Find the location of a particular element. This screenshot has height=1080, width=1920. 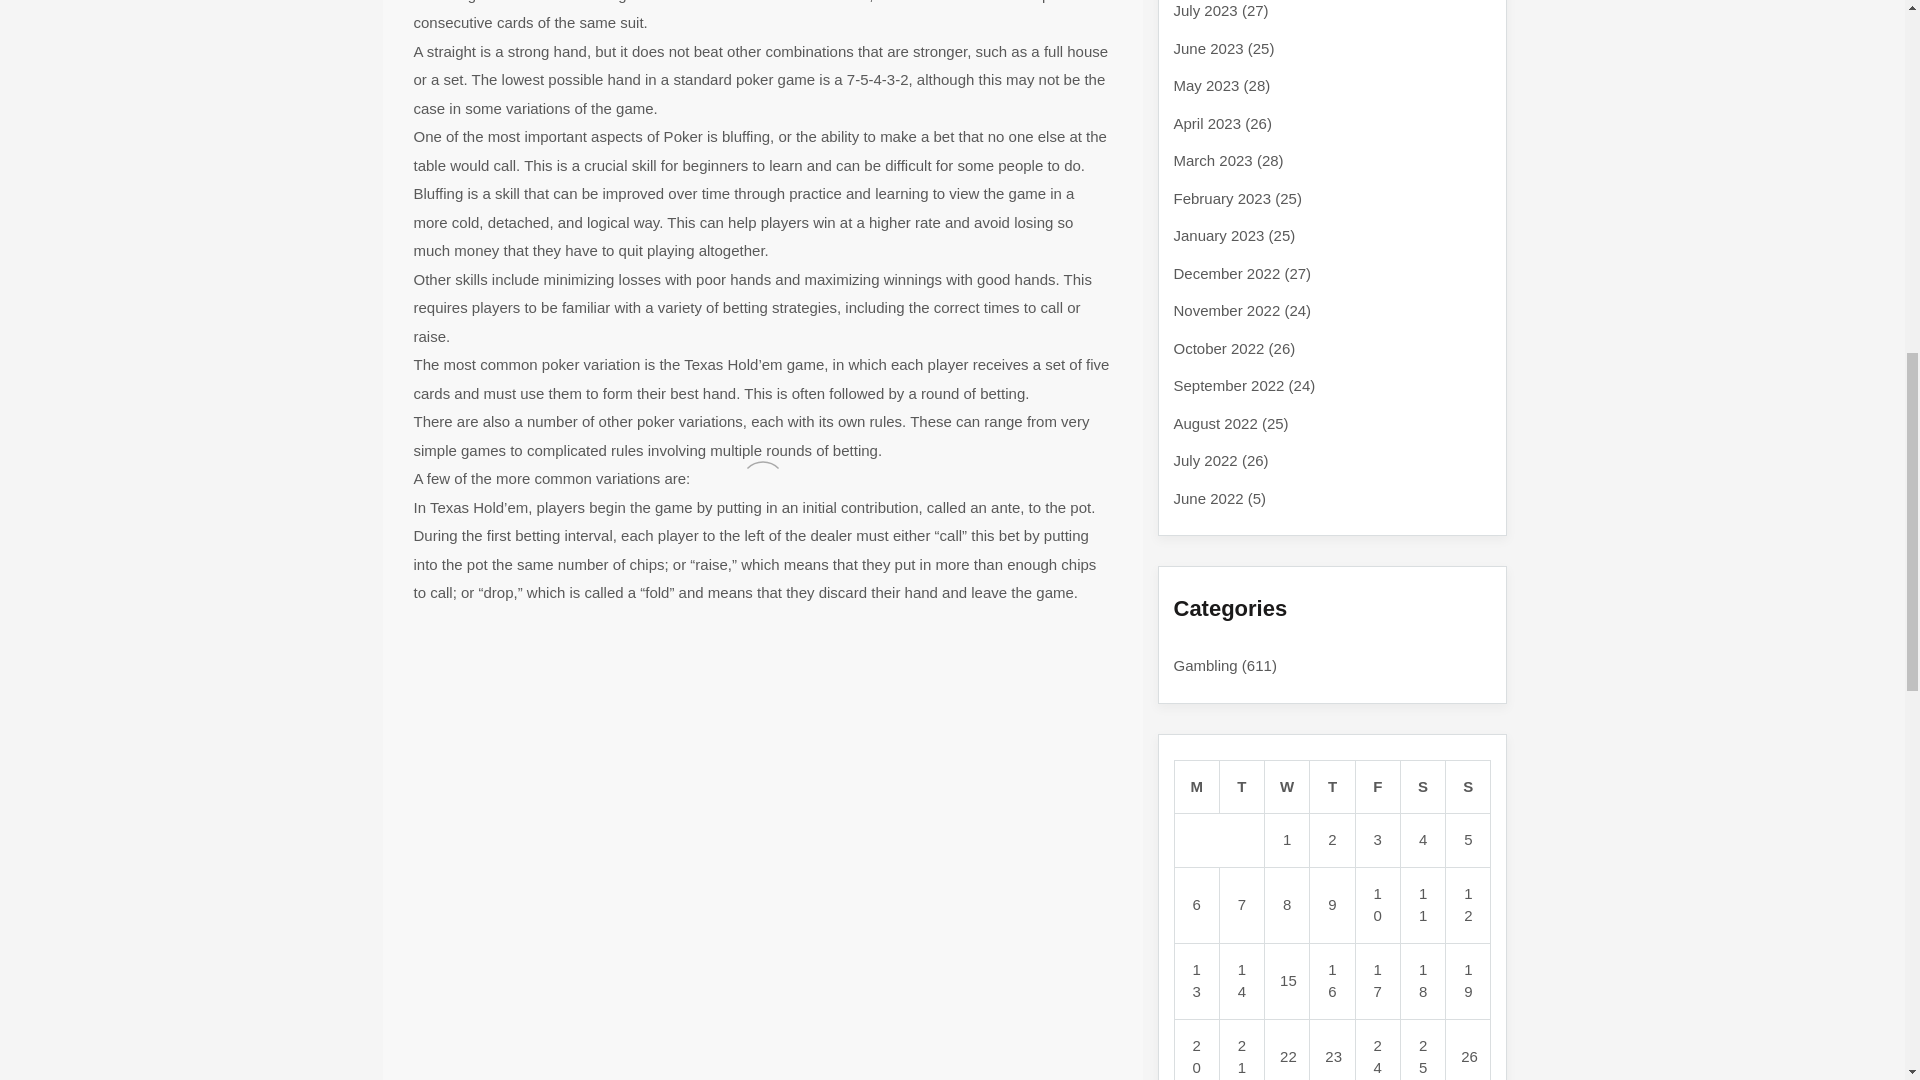

1 is located at coordinates (1286, 838).